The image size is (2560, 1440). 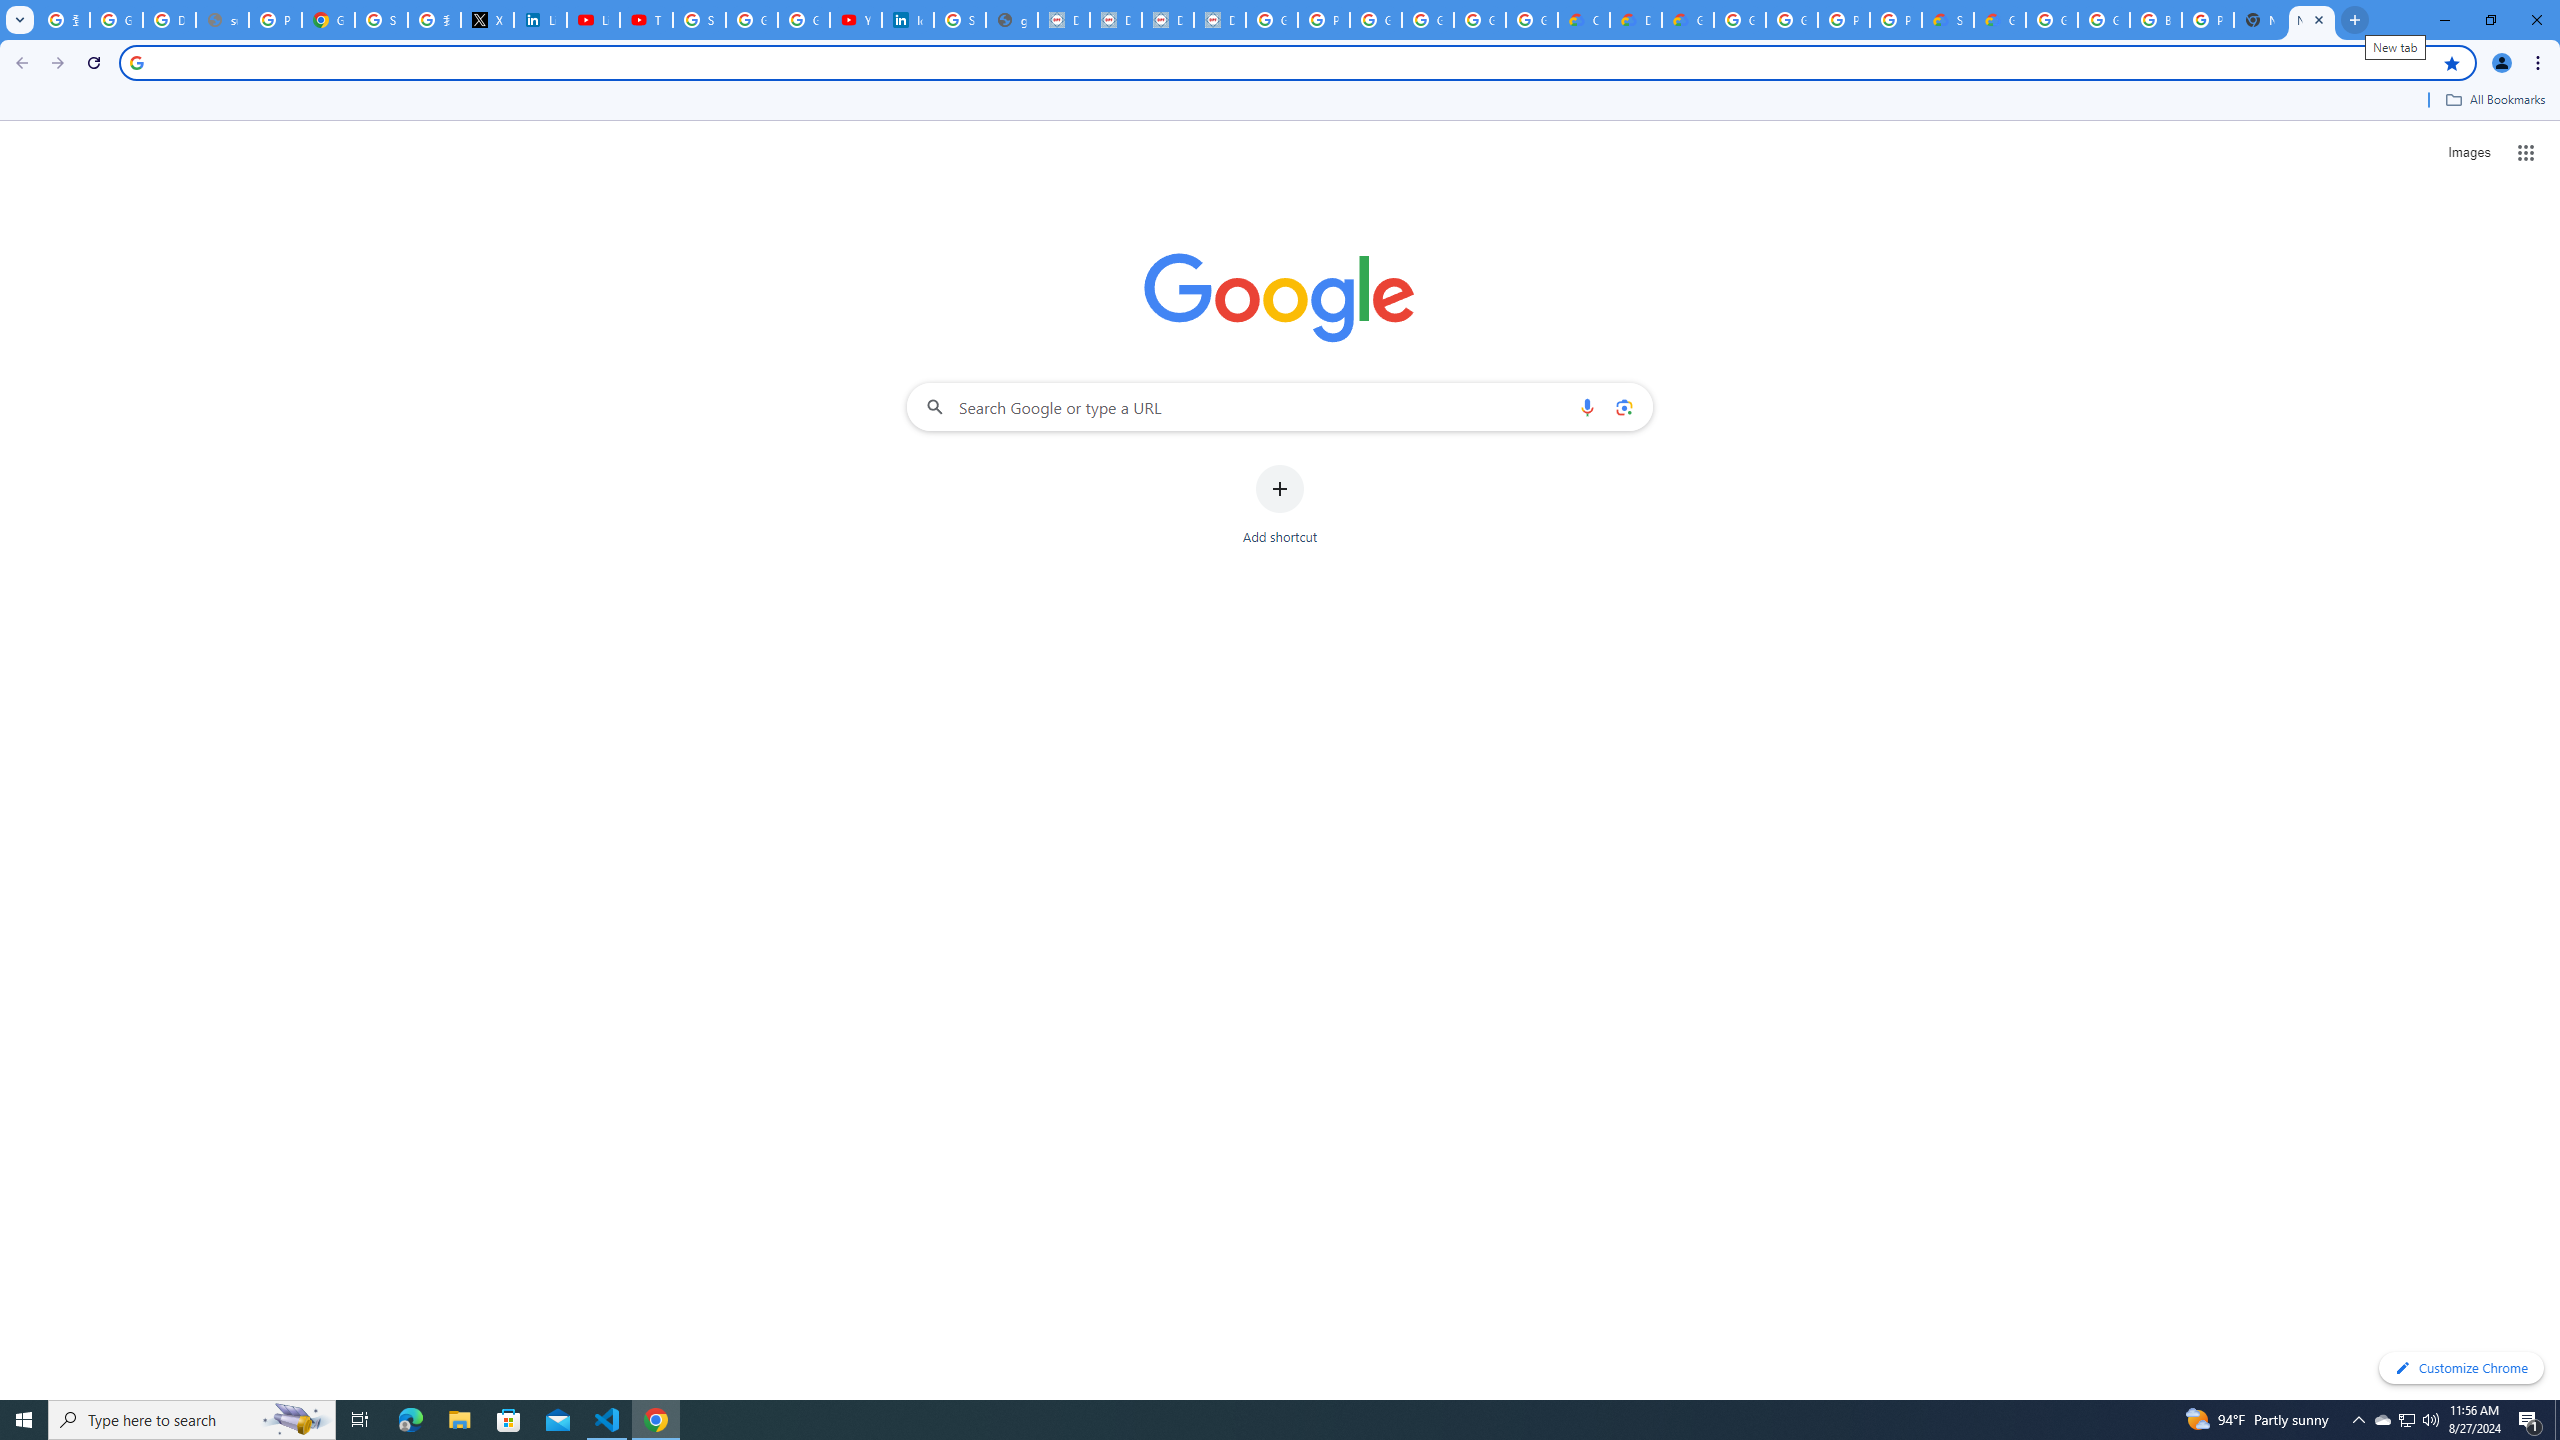 I want to click on google_privacy_policy_en.pdf, so click(x=1012, y=20).